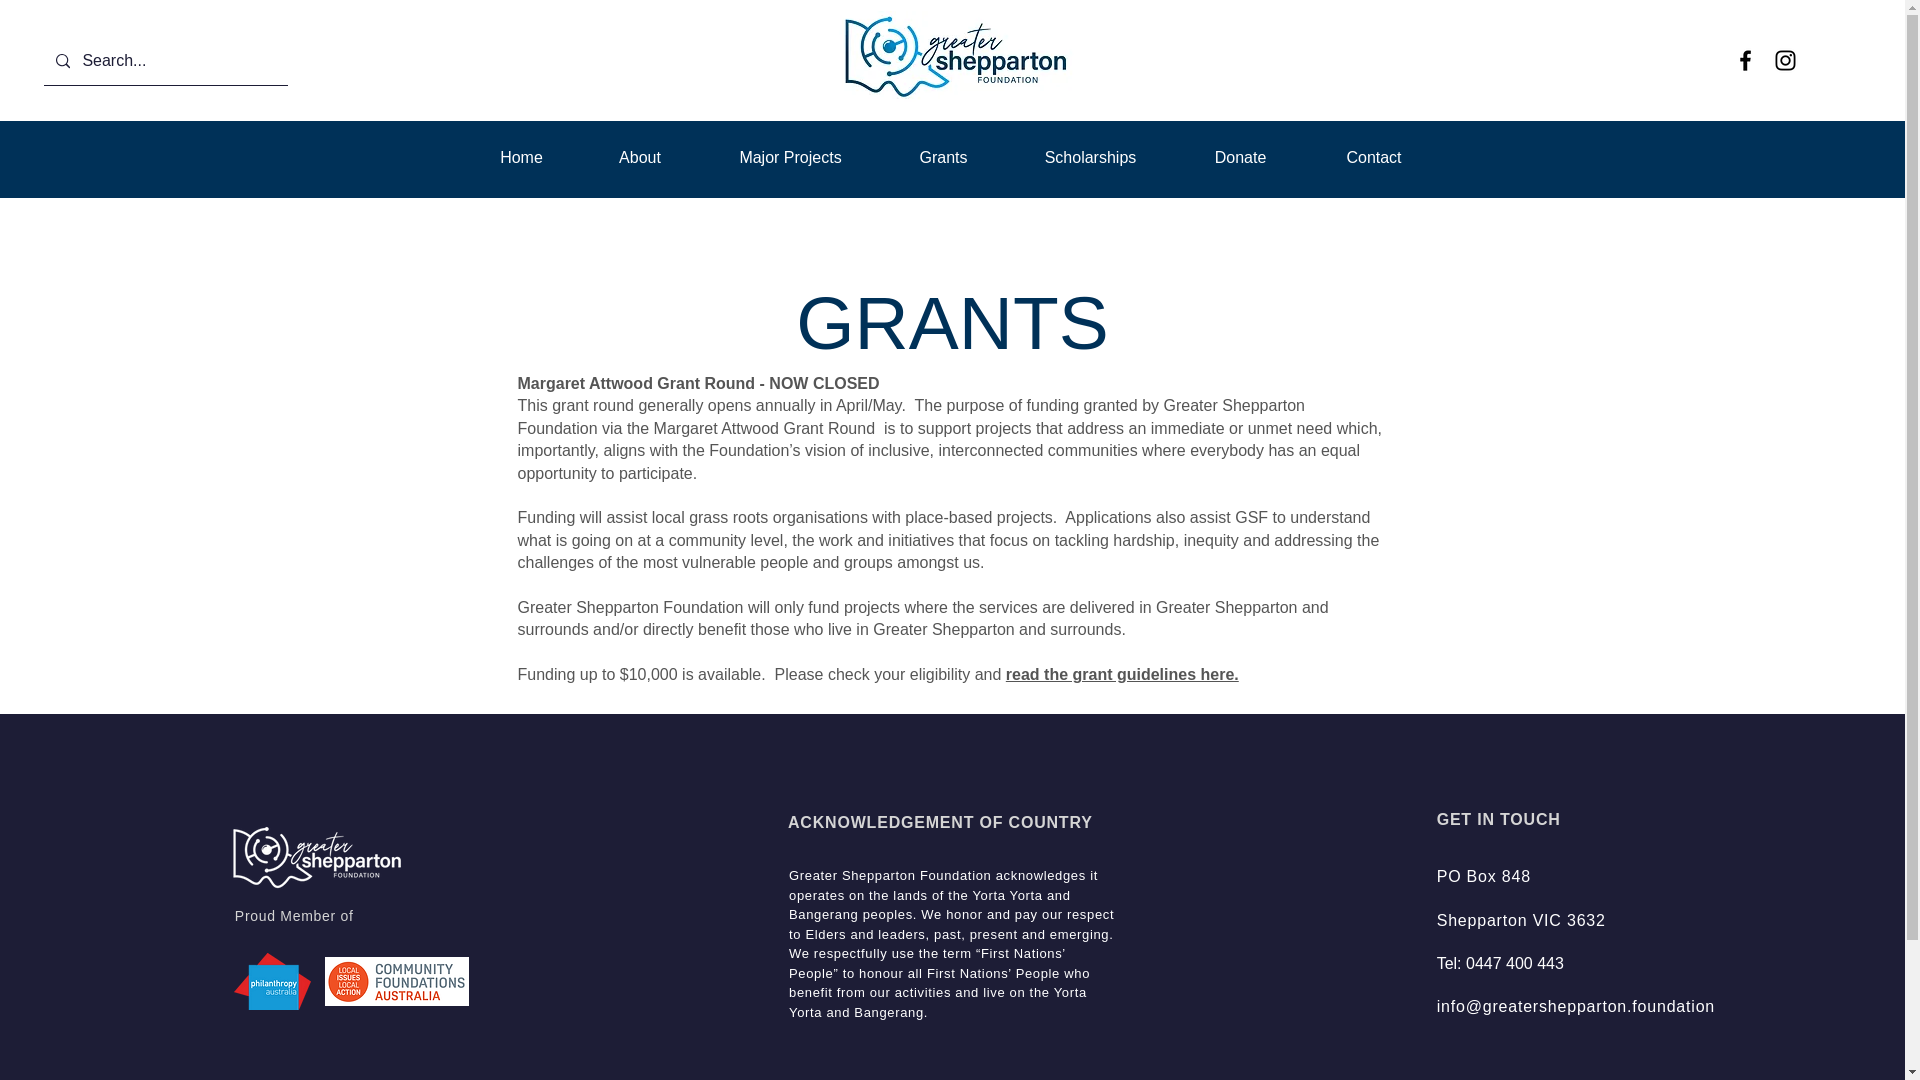 The width and height of the screenshot is (1920, 1080). I want to click on Grants, so click(944, 157).